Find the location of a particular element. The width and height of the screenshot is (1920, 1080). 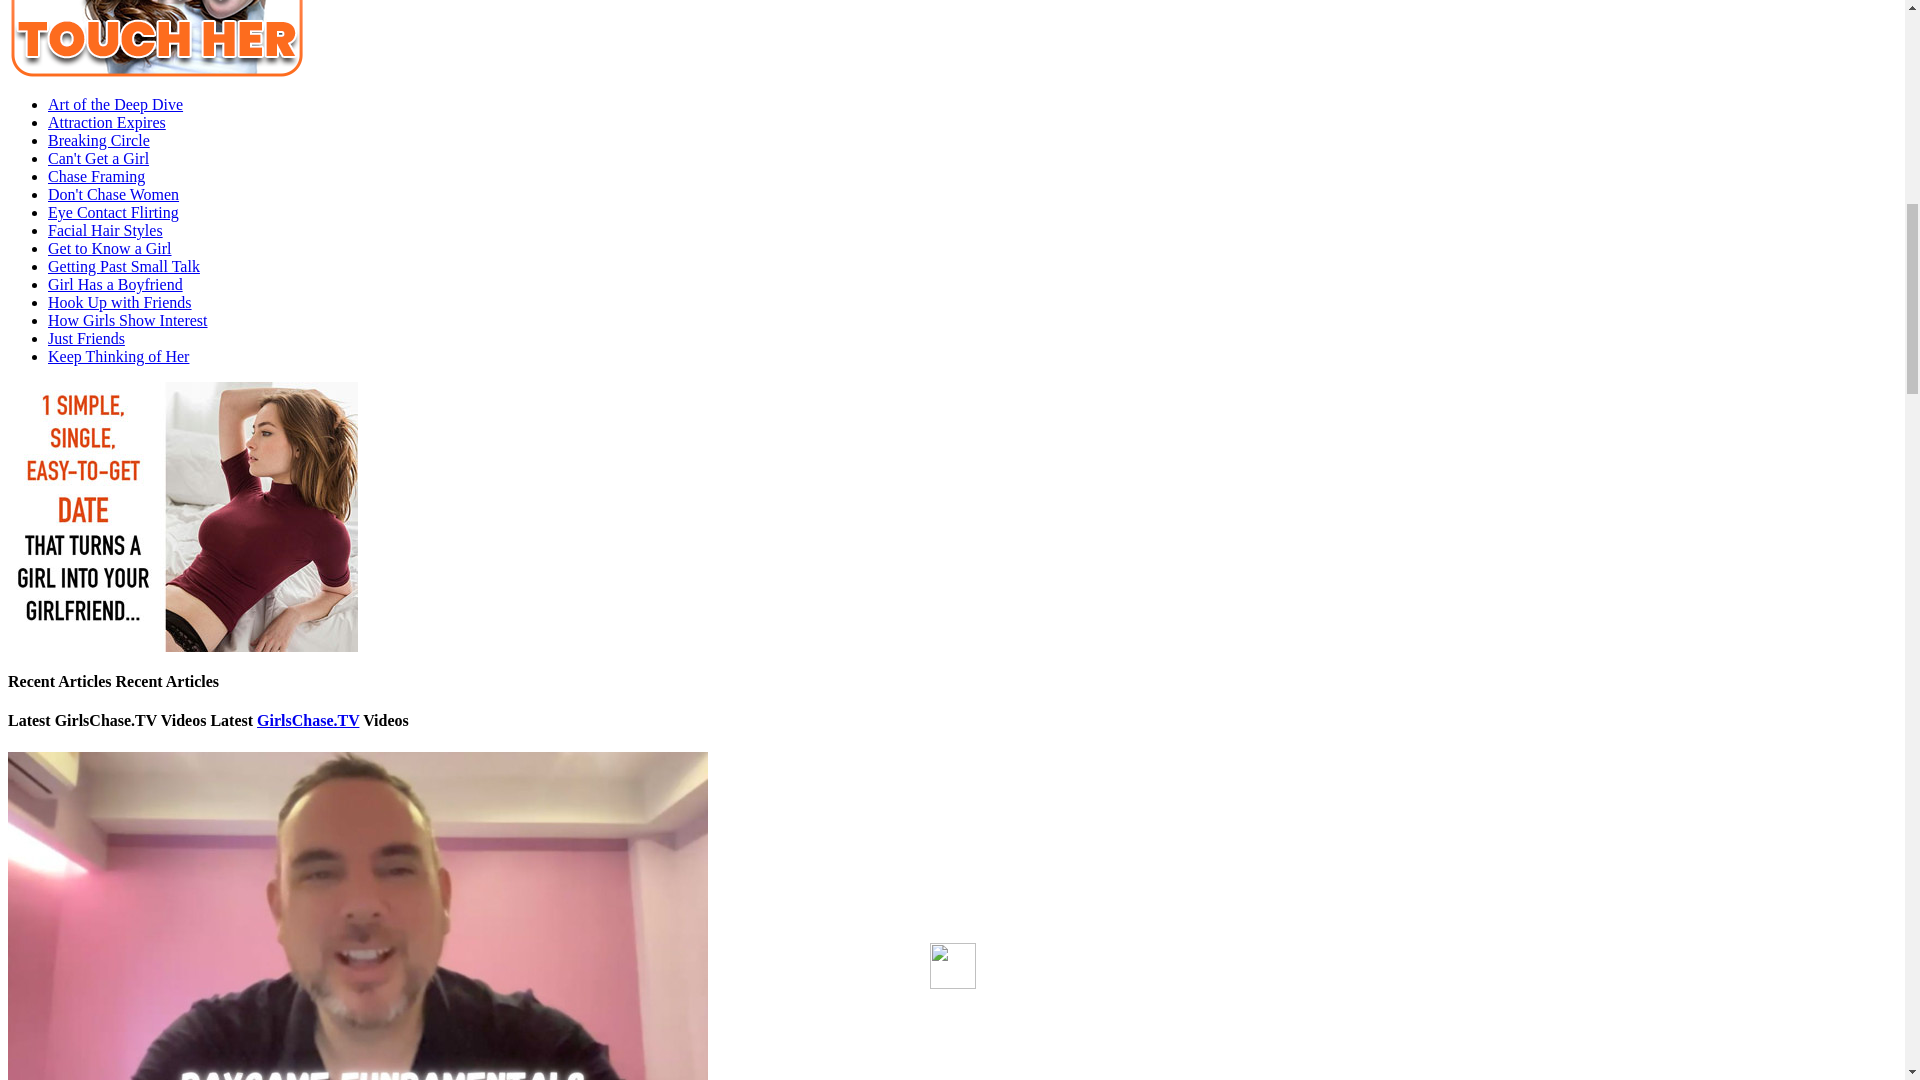

Hook Up with Friends is located at coordinates (120, 302).